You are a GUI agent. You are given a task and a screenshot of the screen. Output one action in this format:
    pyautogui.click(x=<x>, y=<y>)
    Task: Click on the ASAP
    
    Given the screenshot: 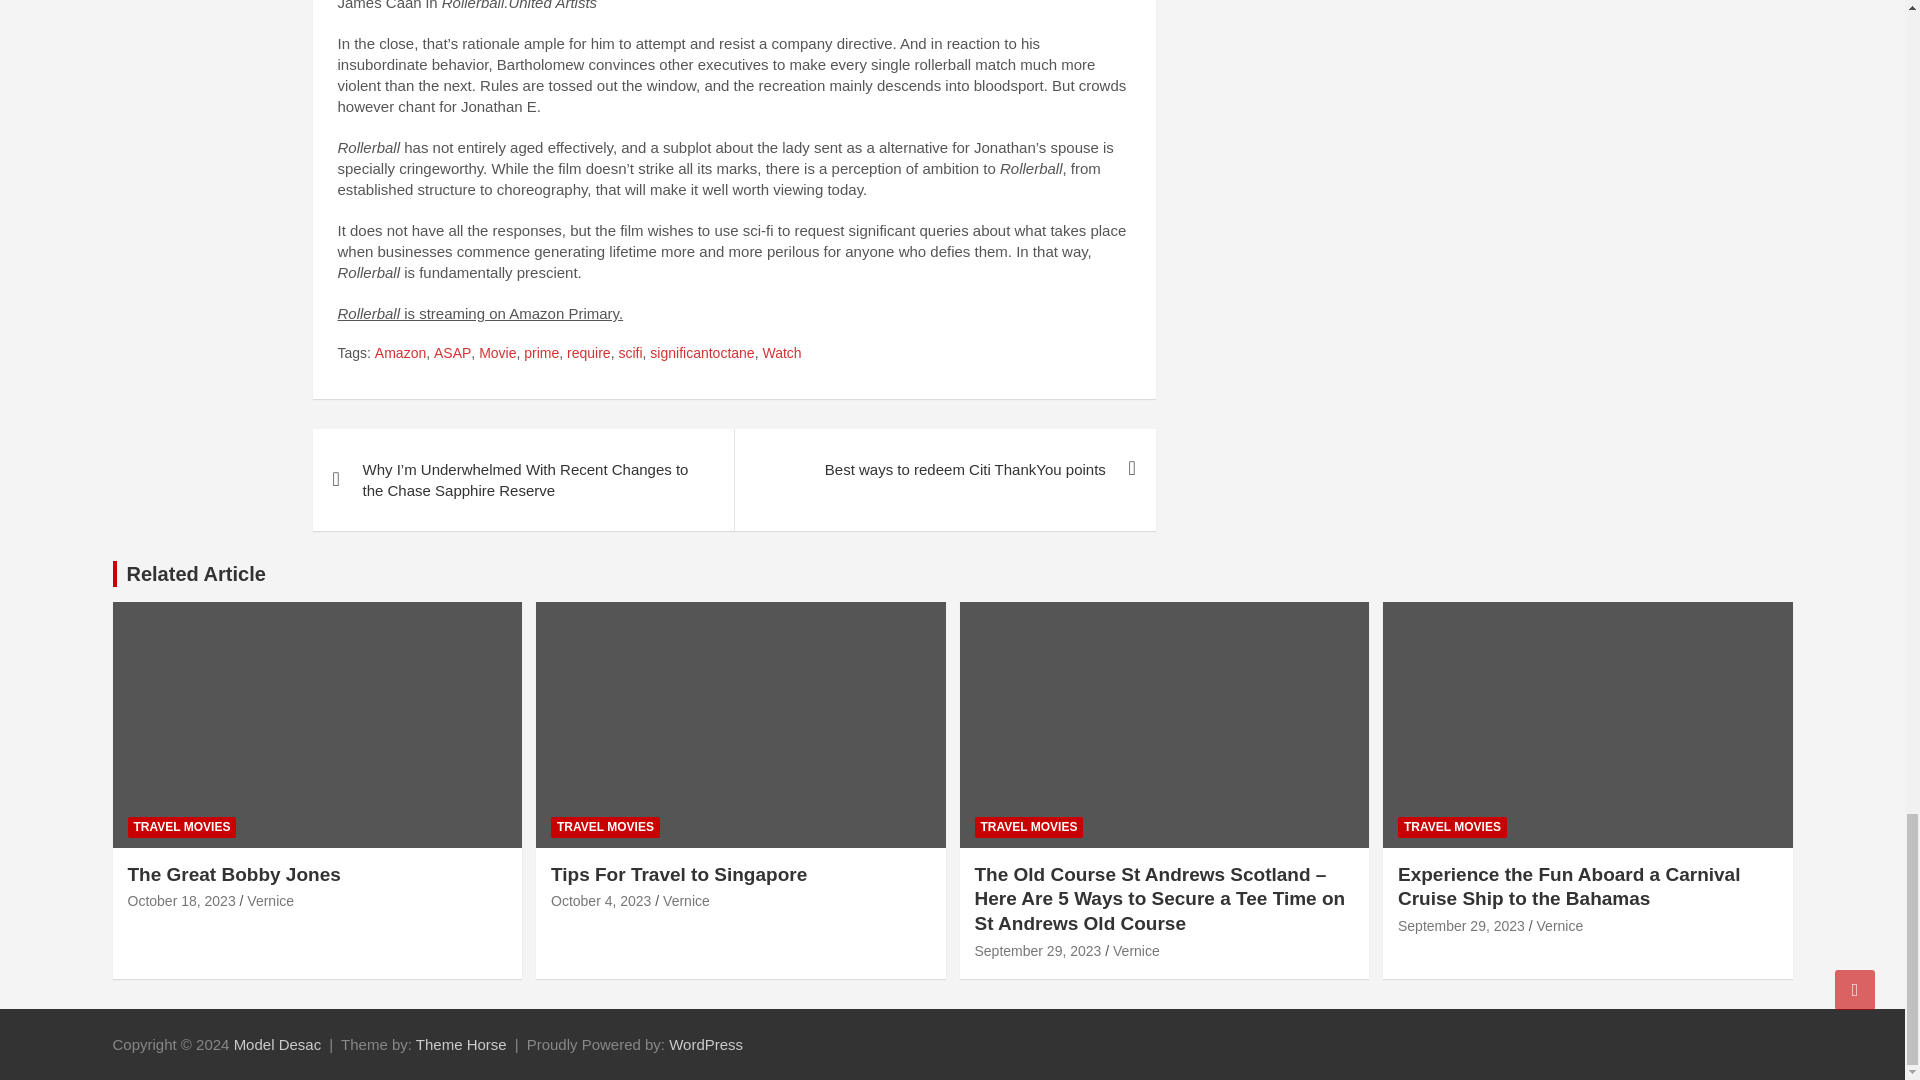 What is the action you would take?
    pyautogui.click(x=452, y=354)
    